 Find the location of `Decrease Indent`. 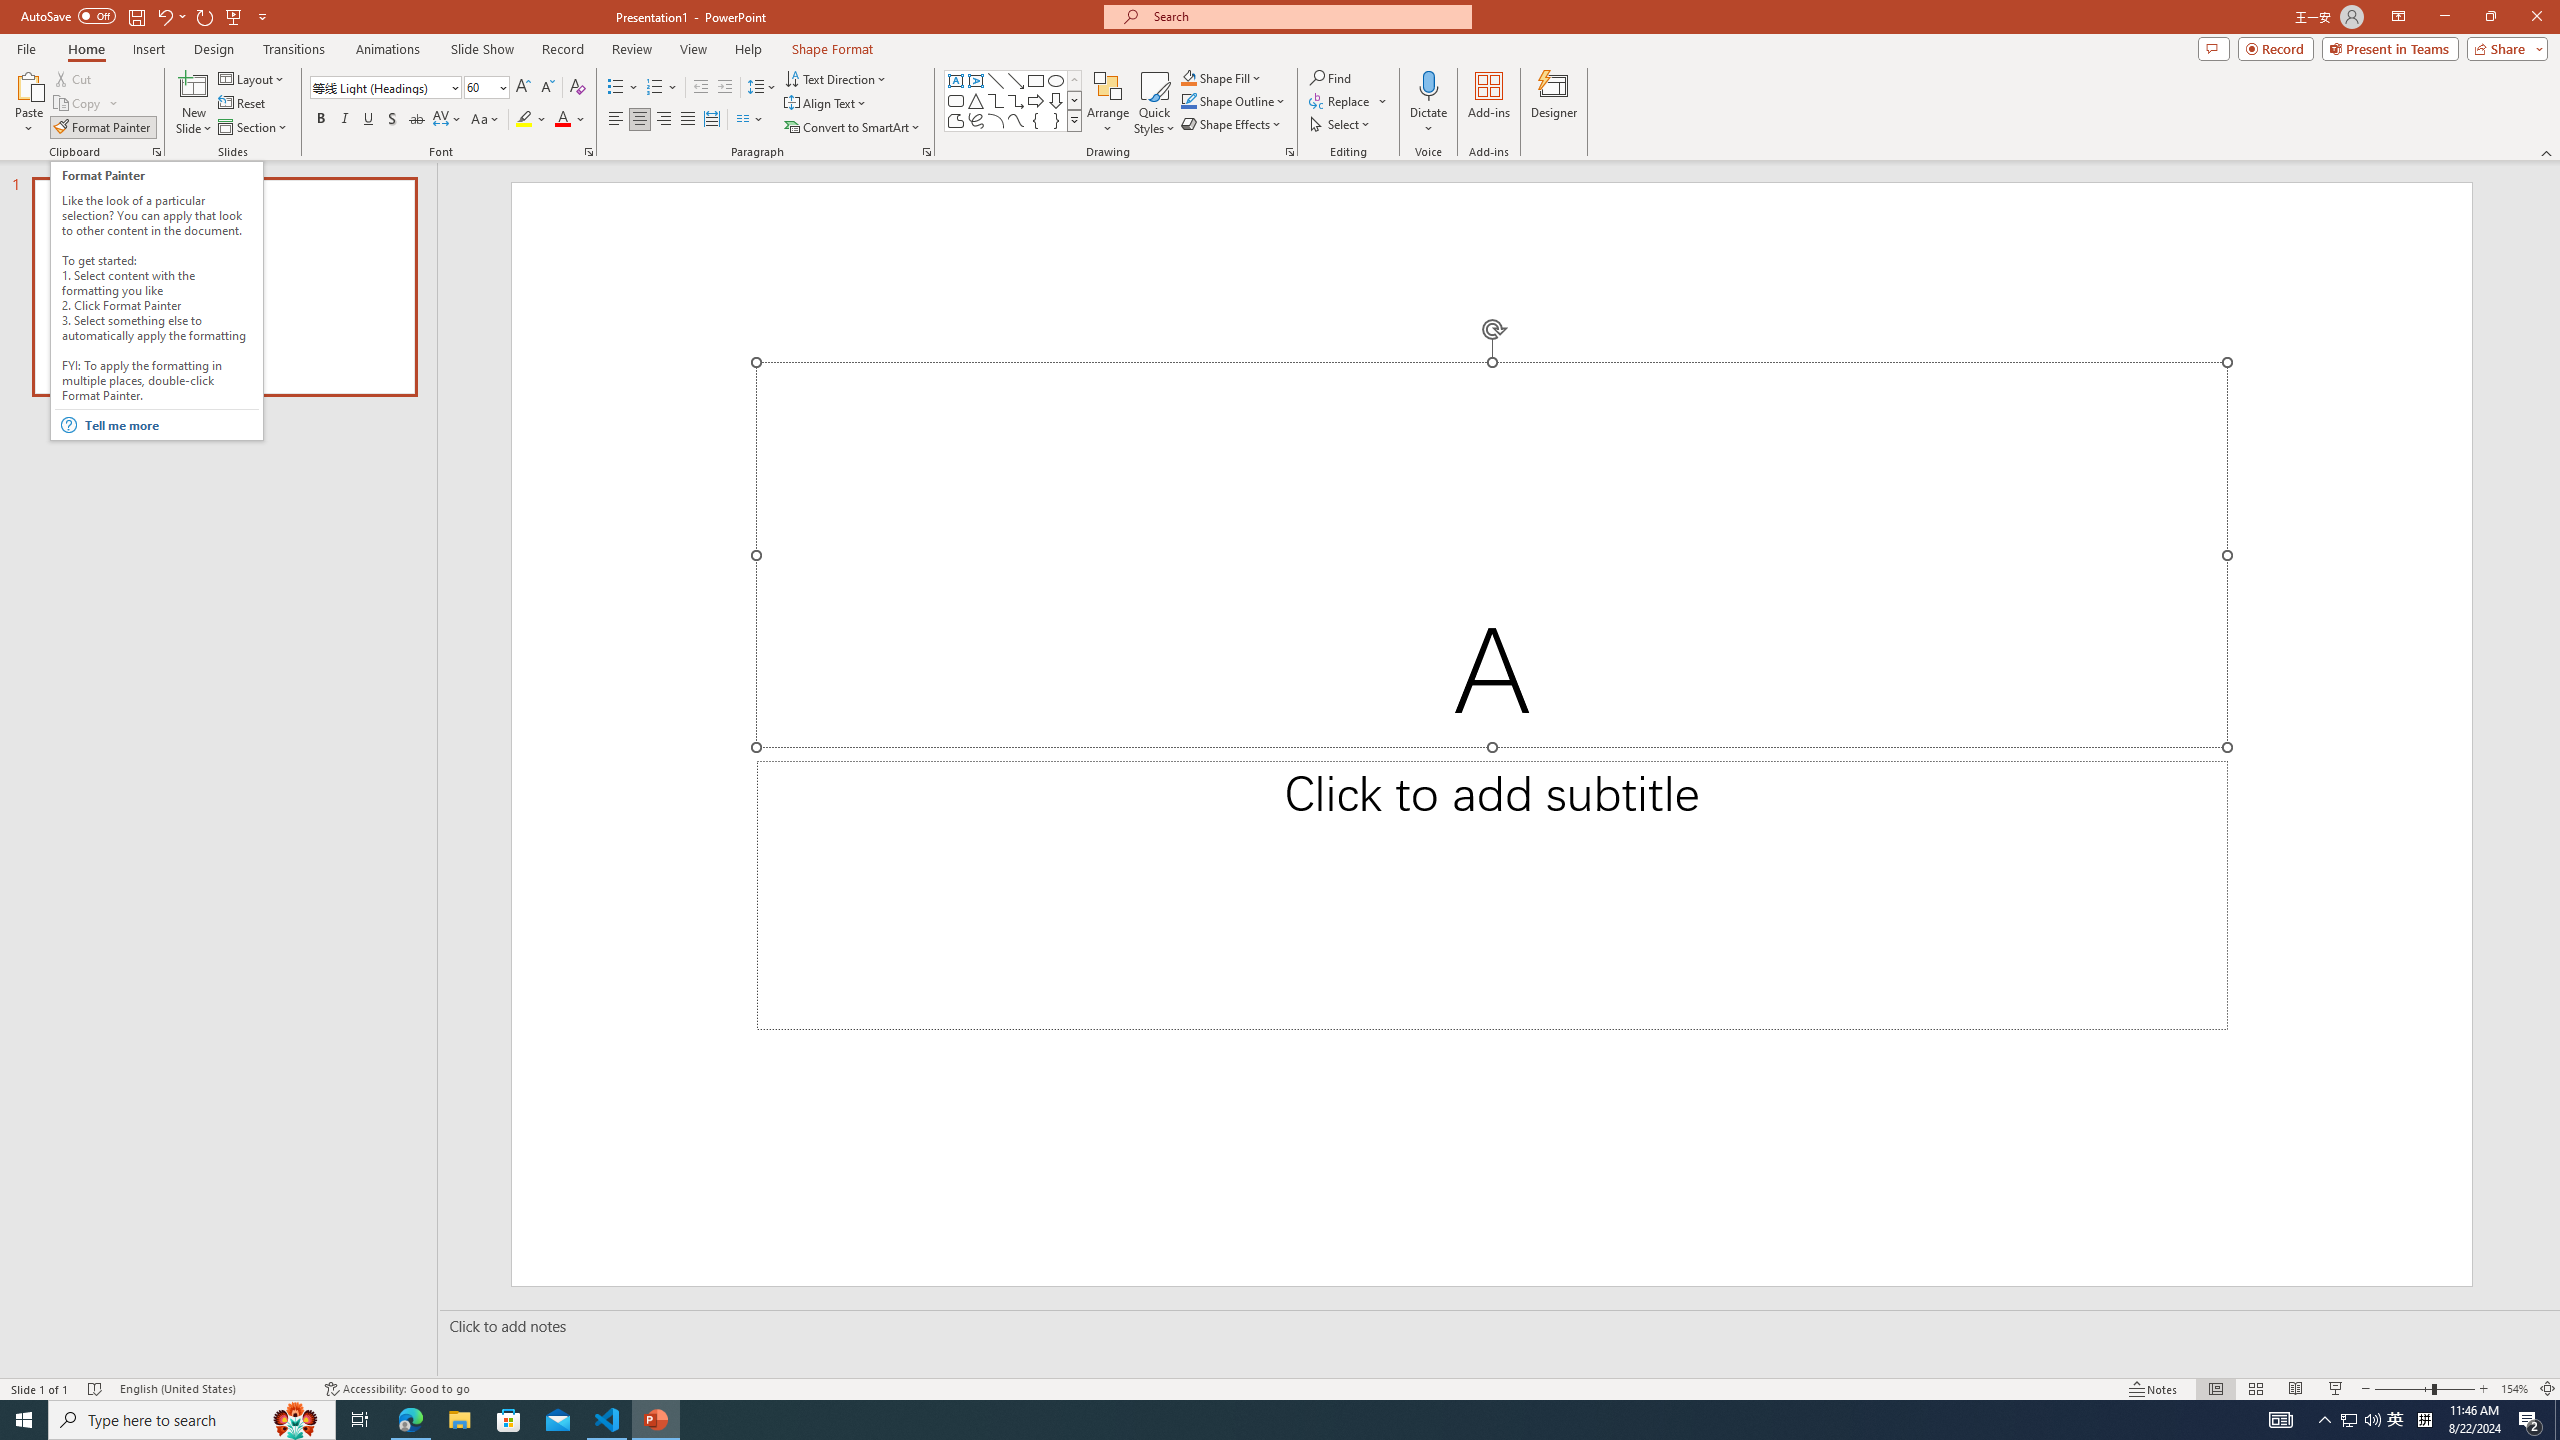

Decrease Indent is located at coordinates (701, 88).